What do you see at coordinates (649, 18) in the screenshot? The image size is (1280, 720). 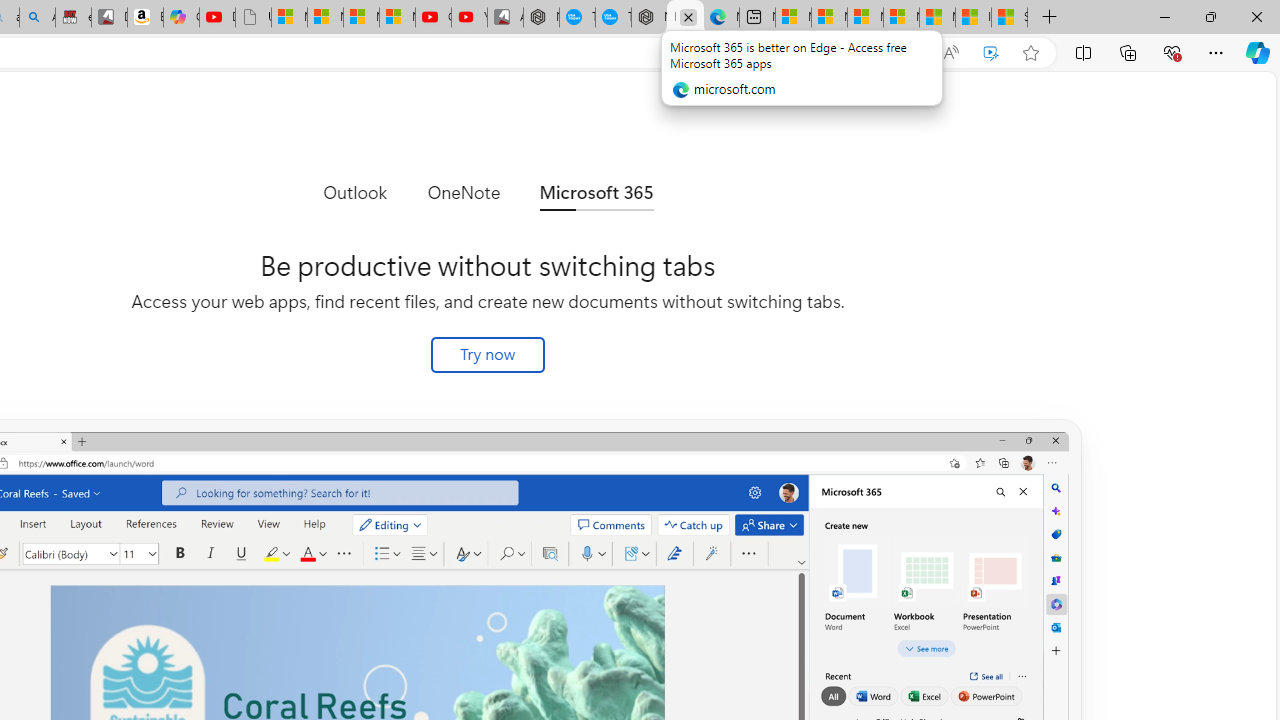 I see `Nordace - Nordace has arrived Hong Kong` at bounding box center [649, 18].